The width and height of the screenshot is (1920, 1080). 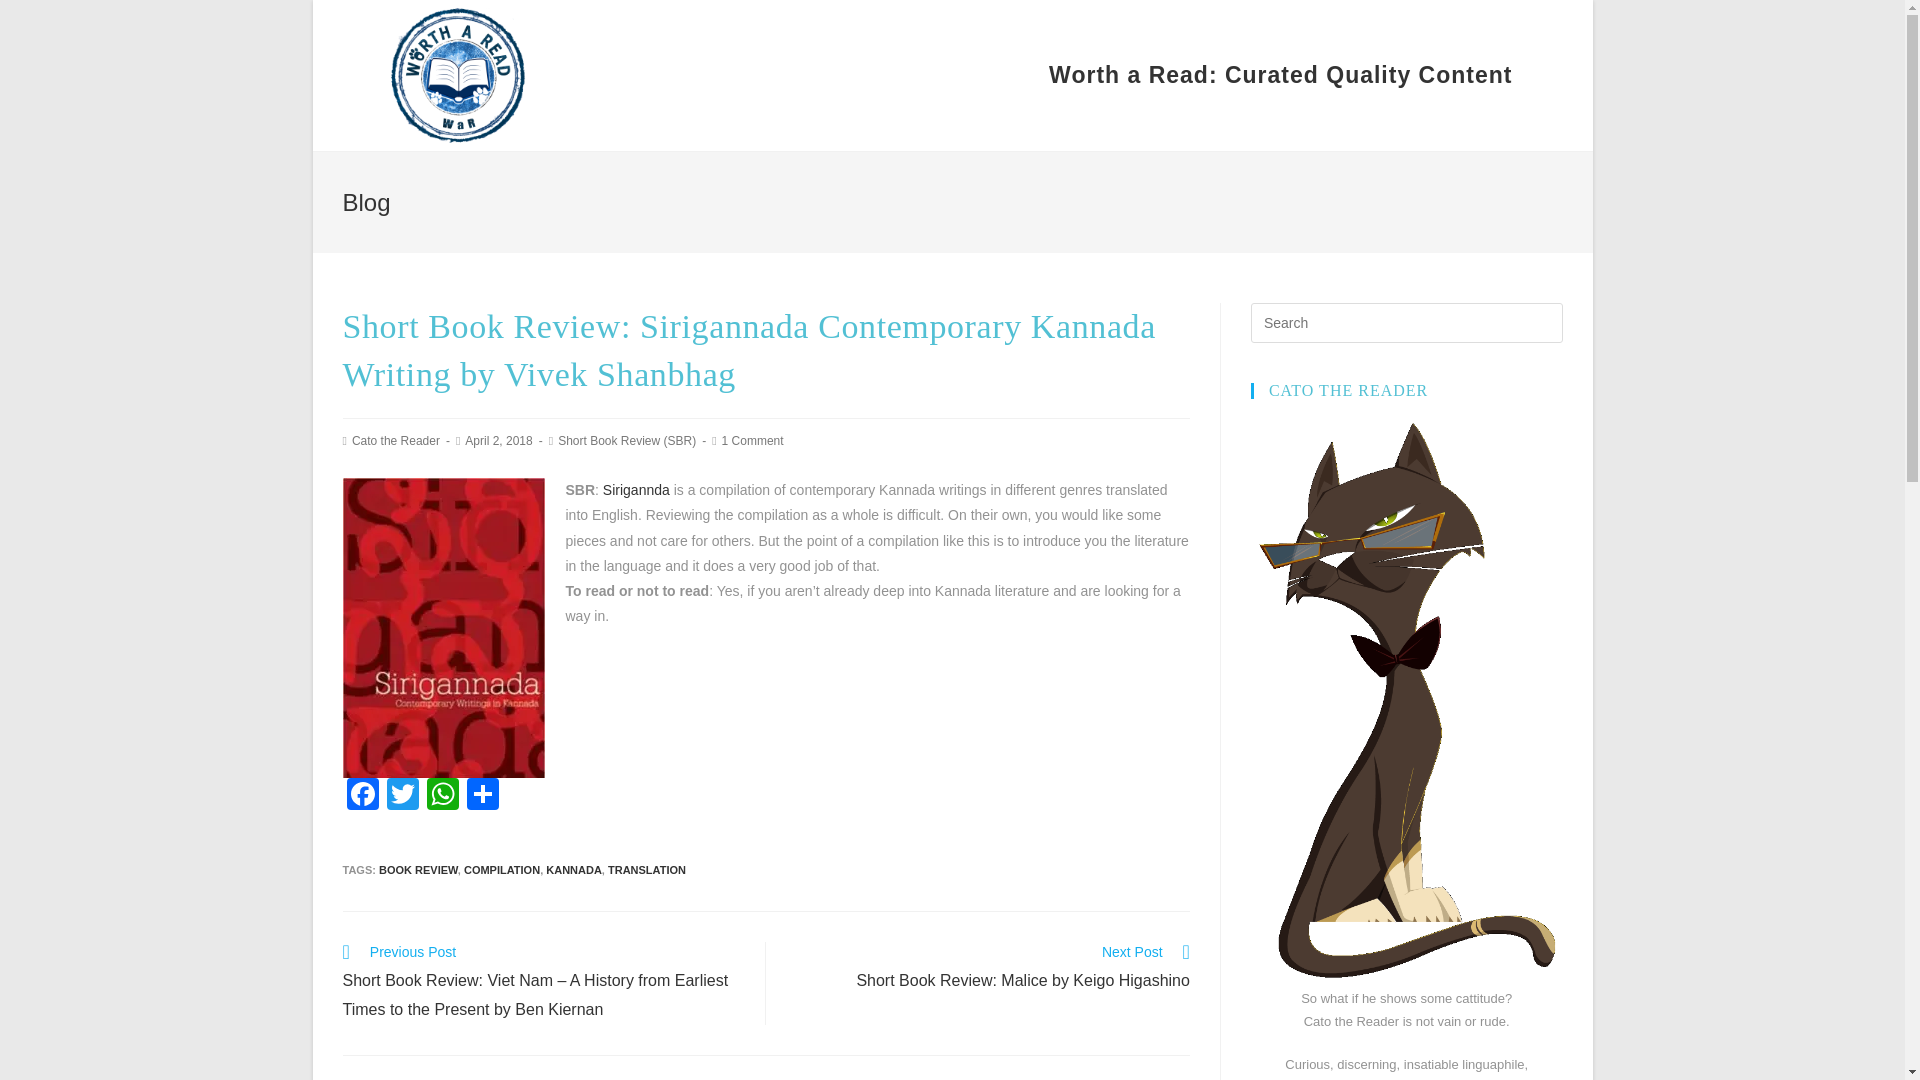 I want to click on WhatsApp, so click(x=442, y=796).